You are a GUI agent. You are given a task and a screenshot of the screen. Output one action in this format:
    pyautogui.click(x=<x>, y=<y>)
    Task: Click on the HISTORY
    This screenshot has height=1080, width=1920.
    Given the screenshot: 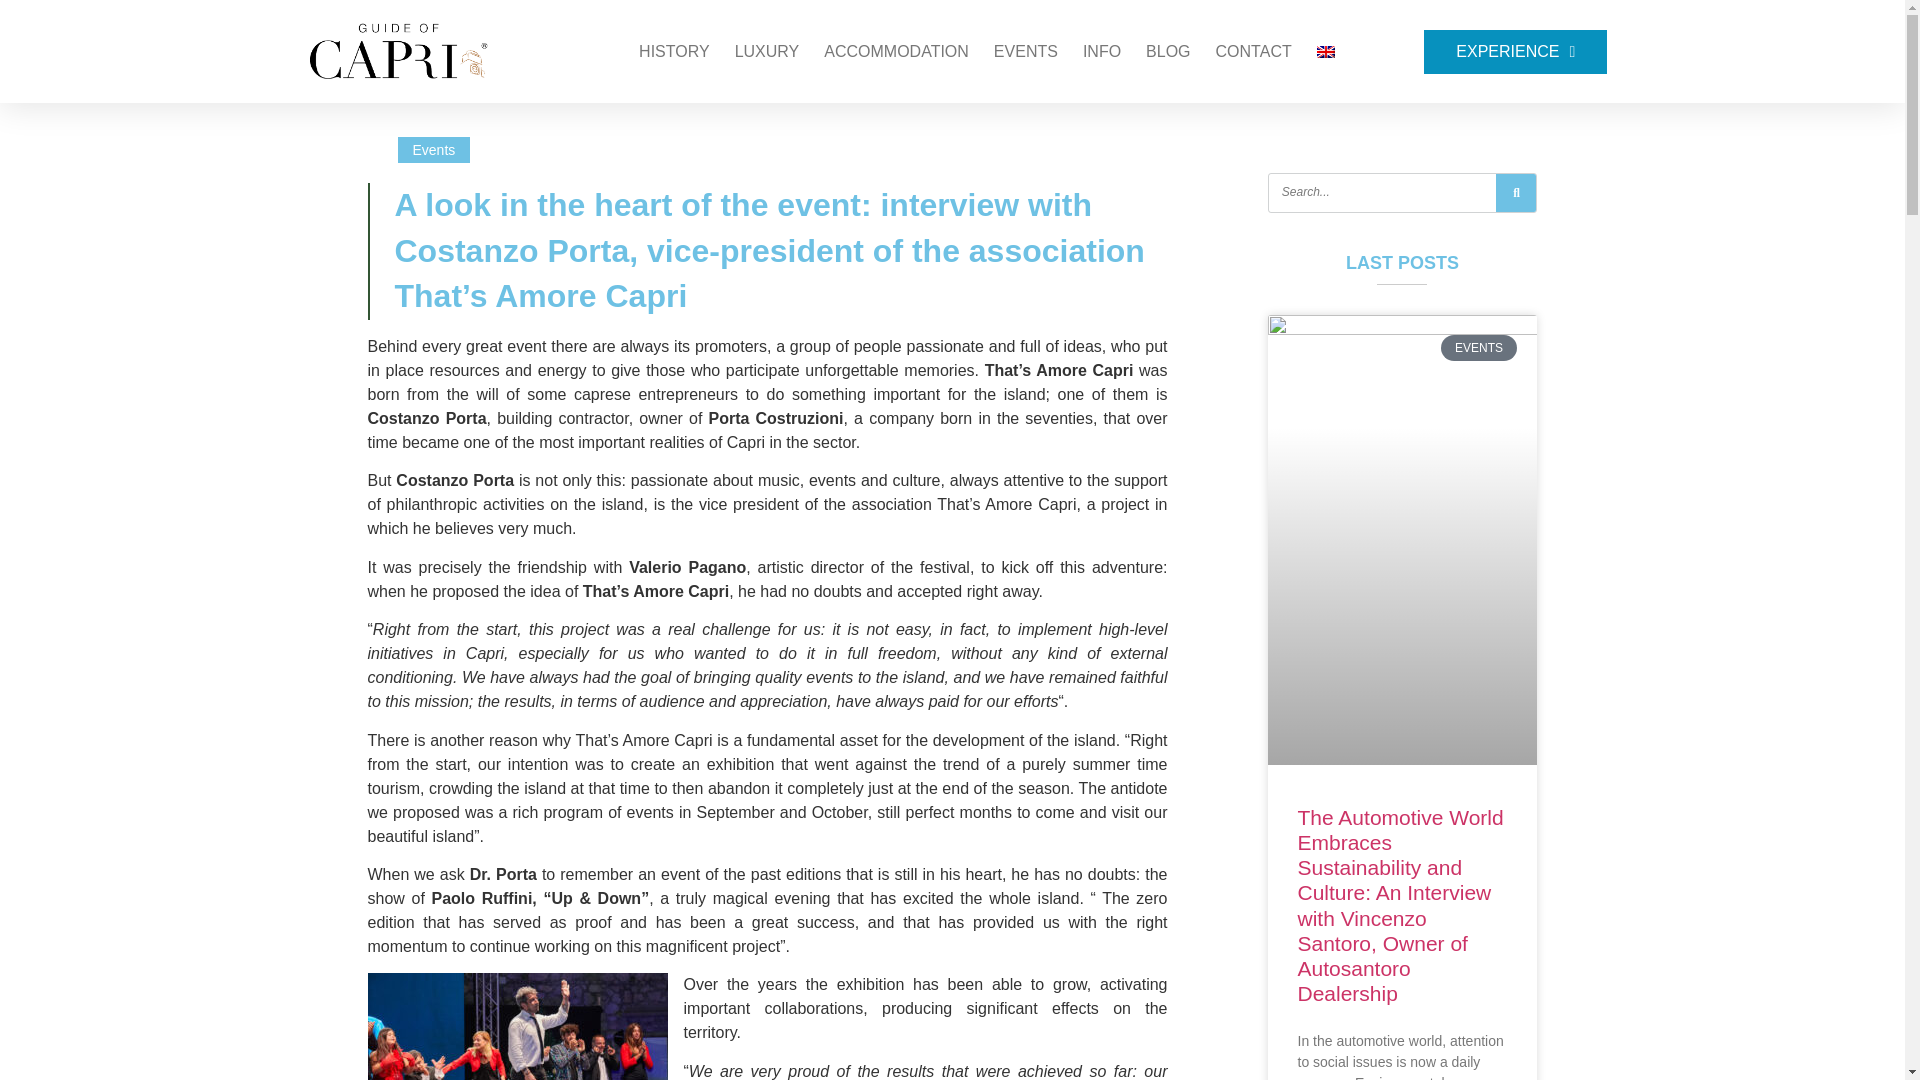 What is the action you would take?
    pyautogui.click(x=674, y=52)
    